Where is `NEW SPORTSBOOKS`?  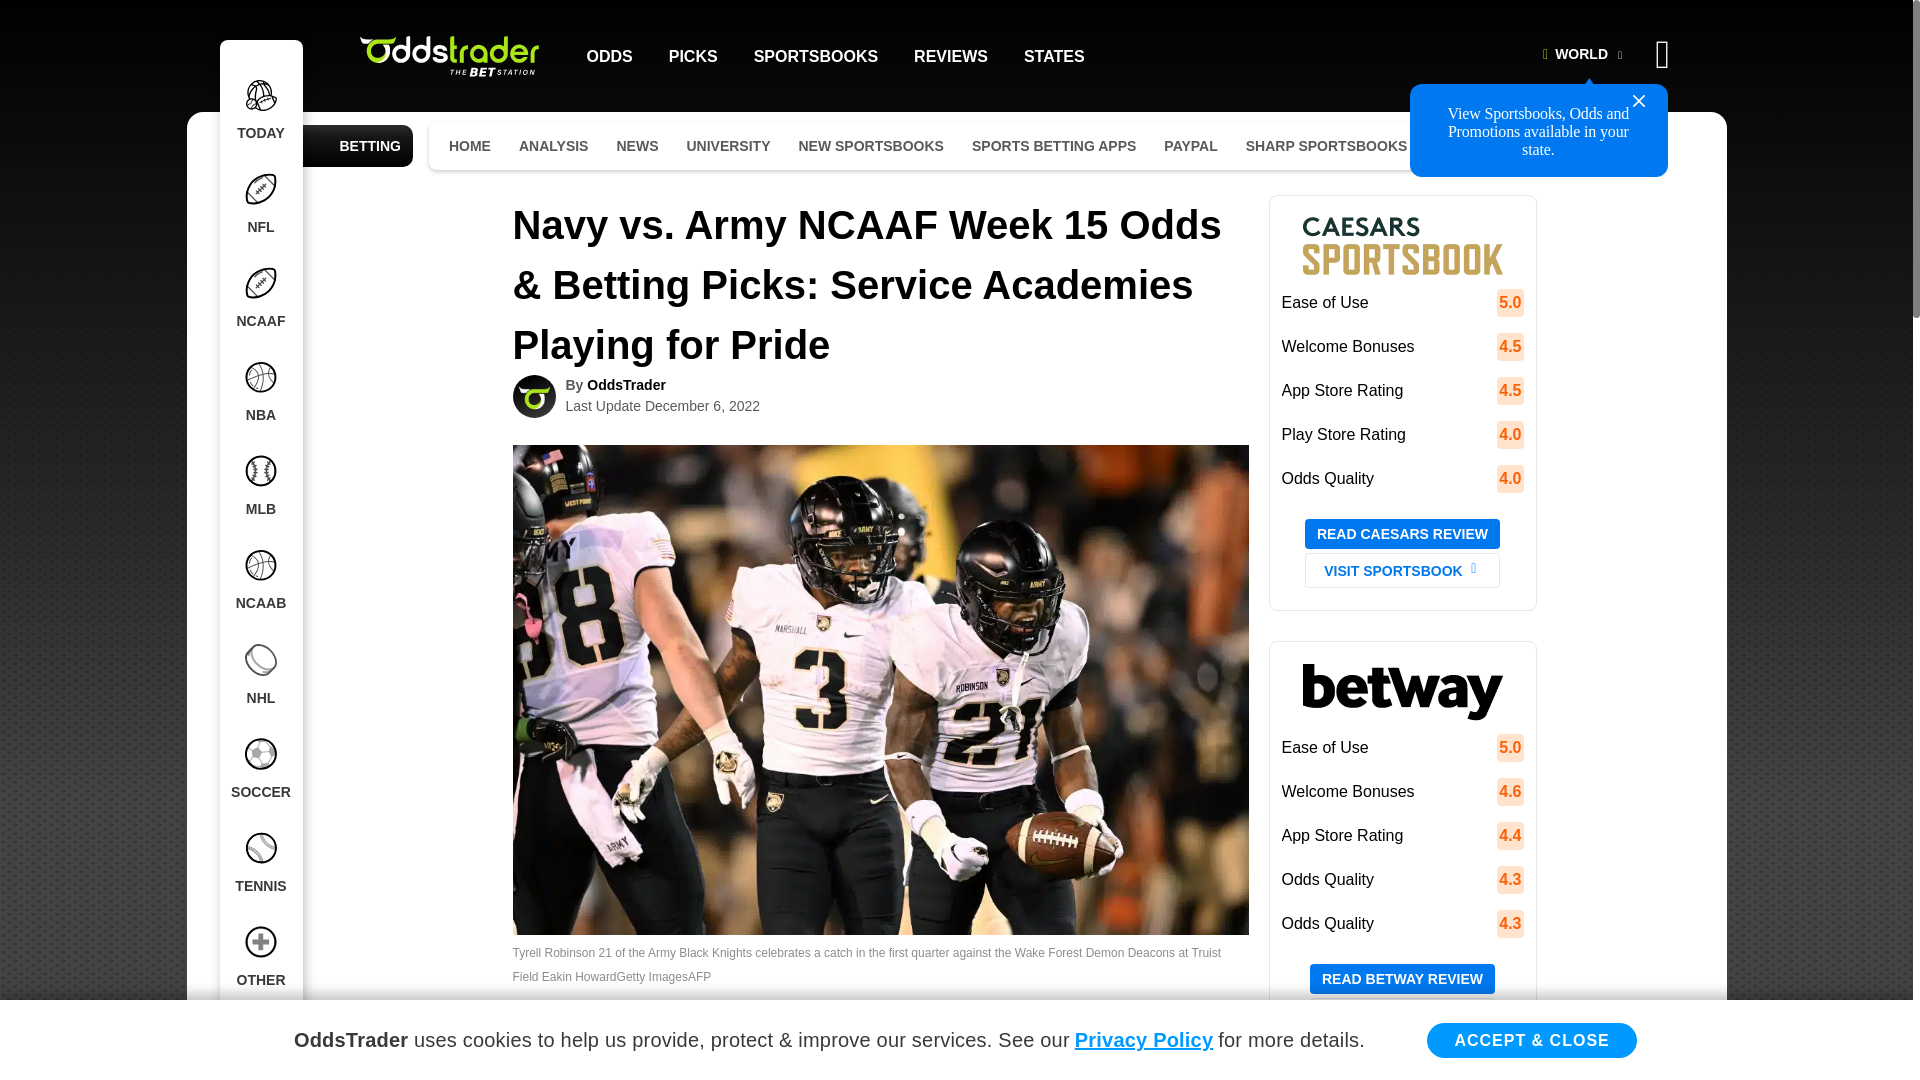
NEW SPORTSBOOKS is located at coordinates (870, 146).